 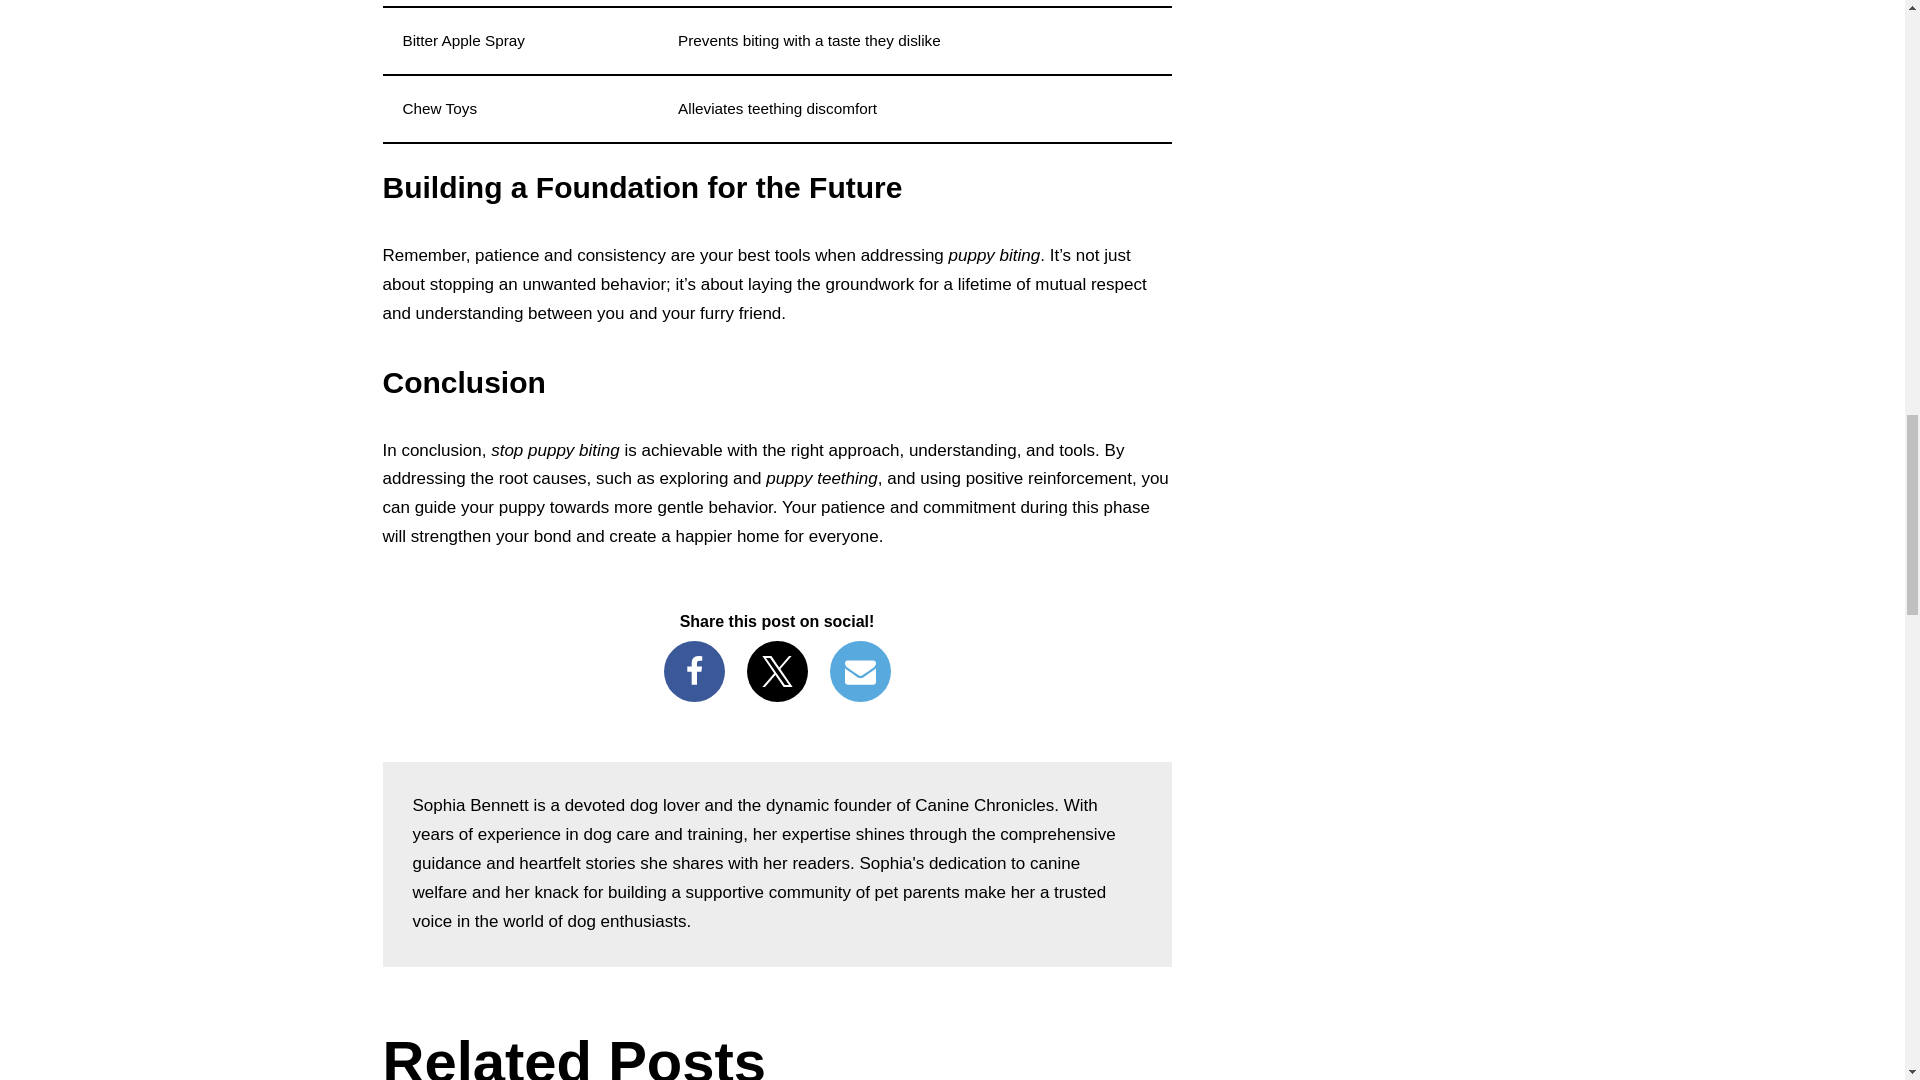 What do you see at coordinates (776, 672) in the screenshot?
I see `X` at bounding box center [776, 672].